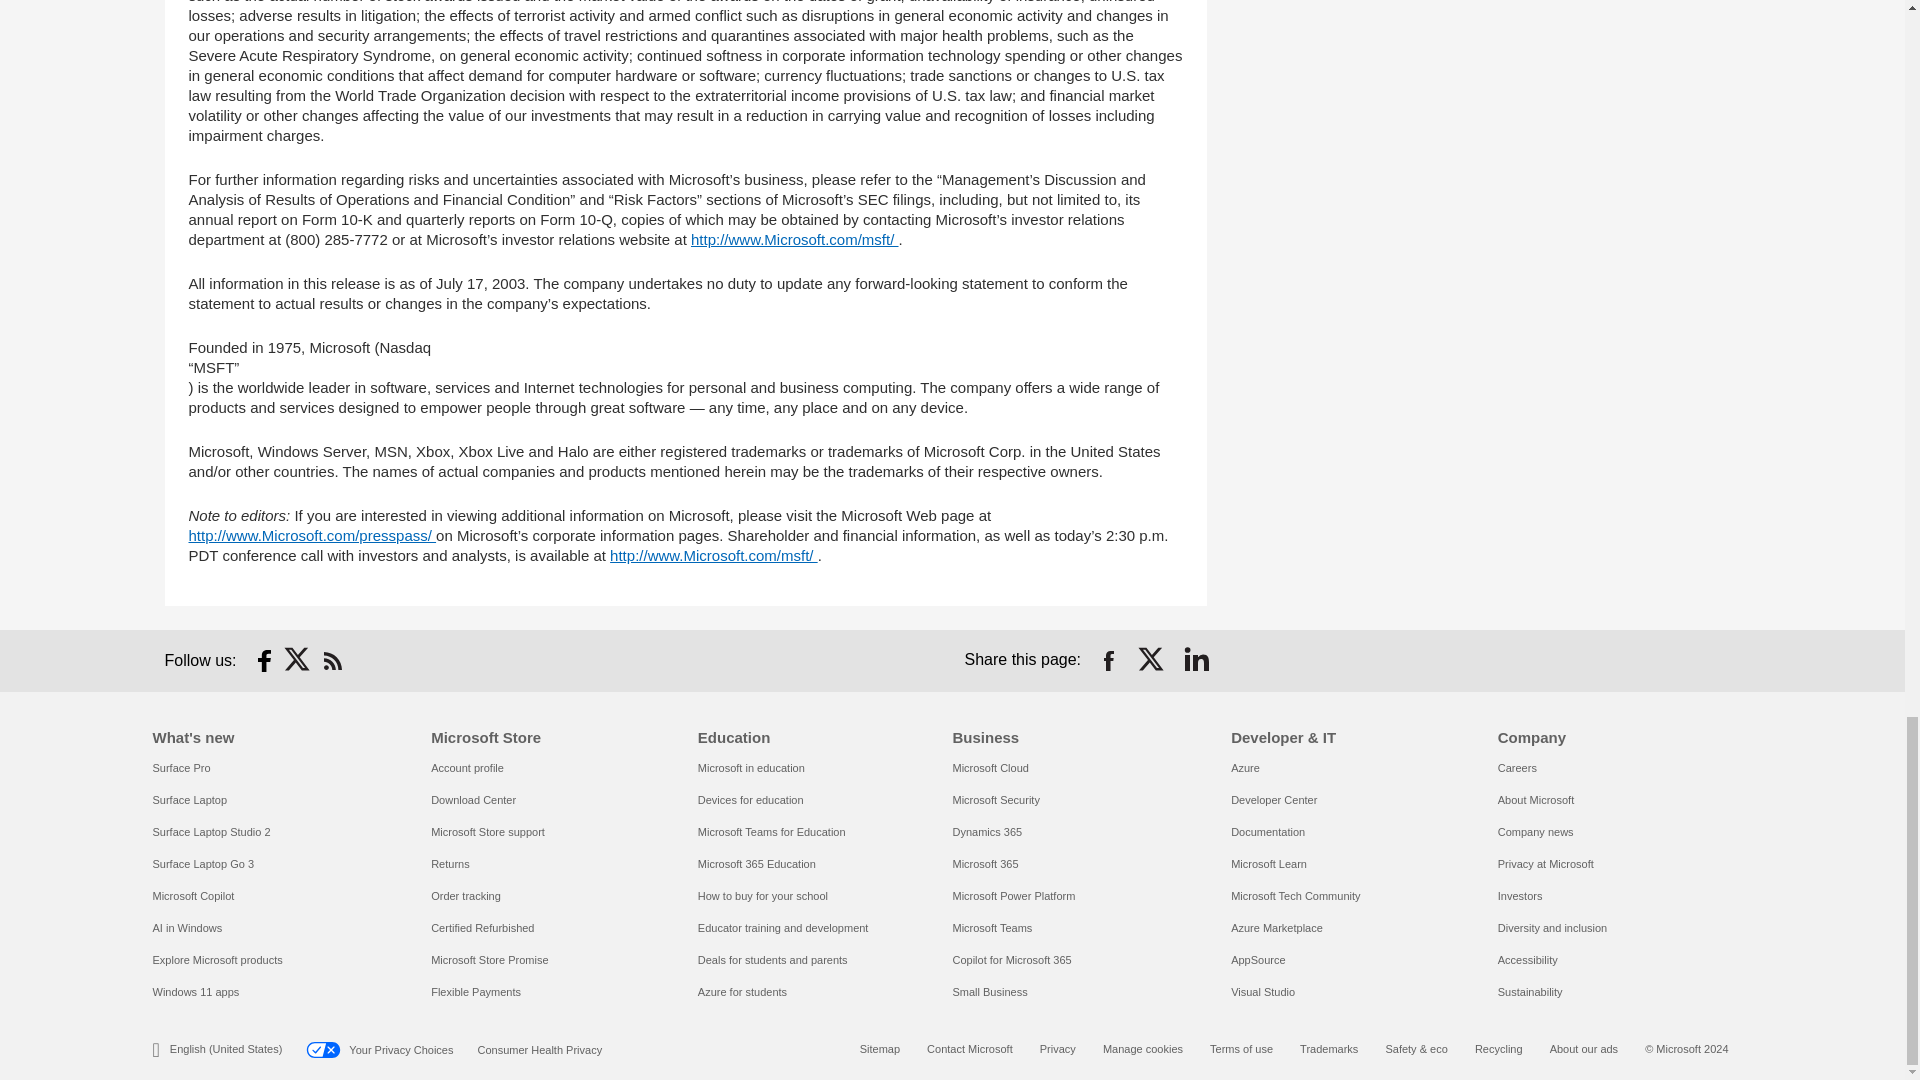  I want to click on Follow on Facebook, so click(264, 660).